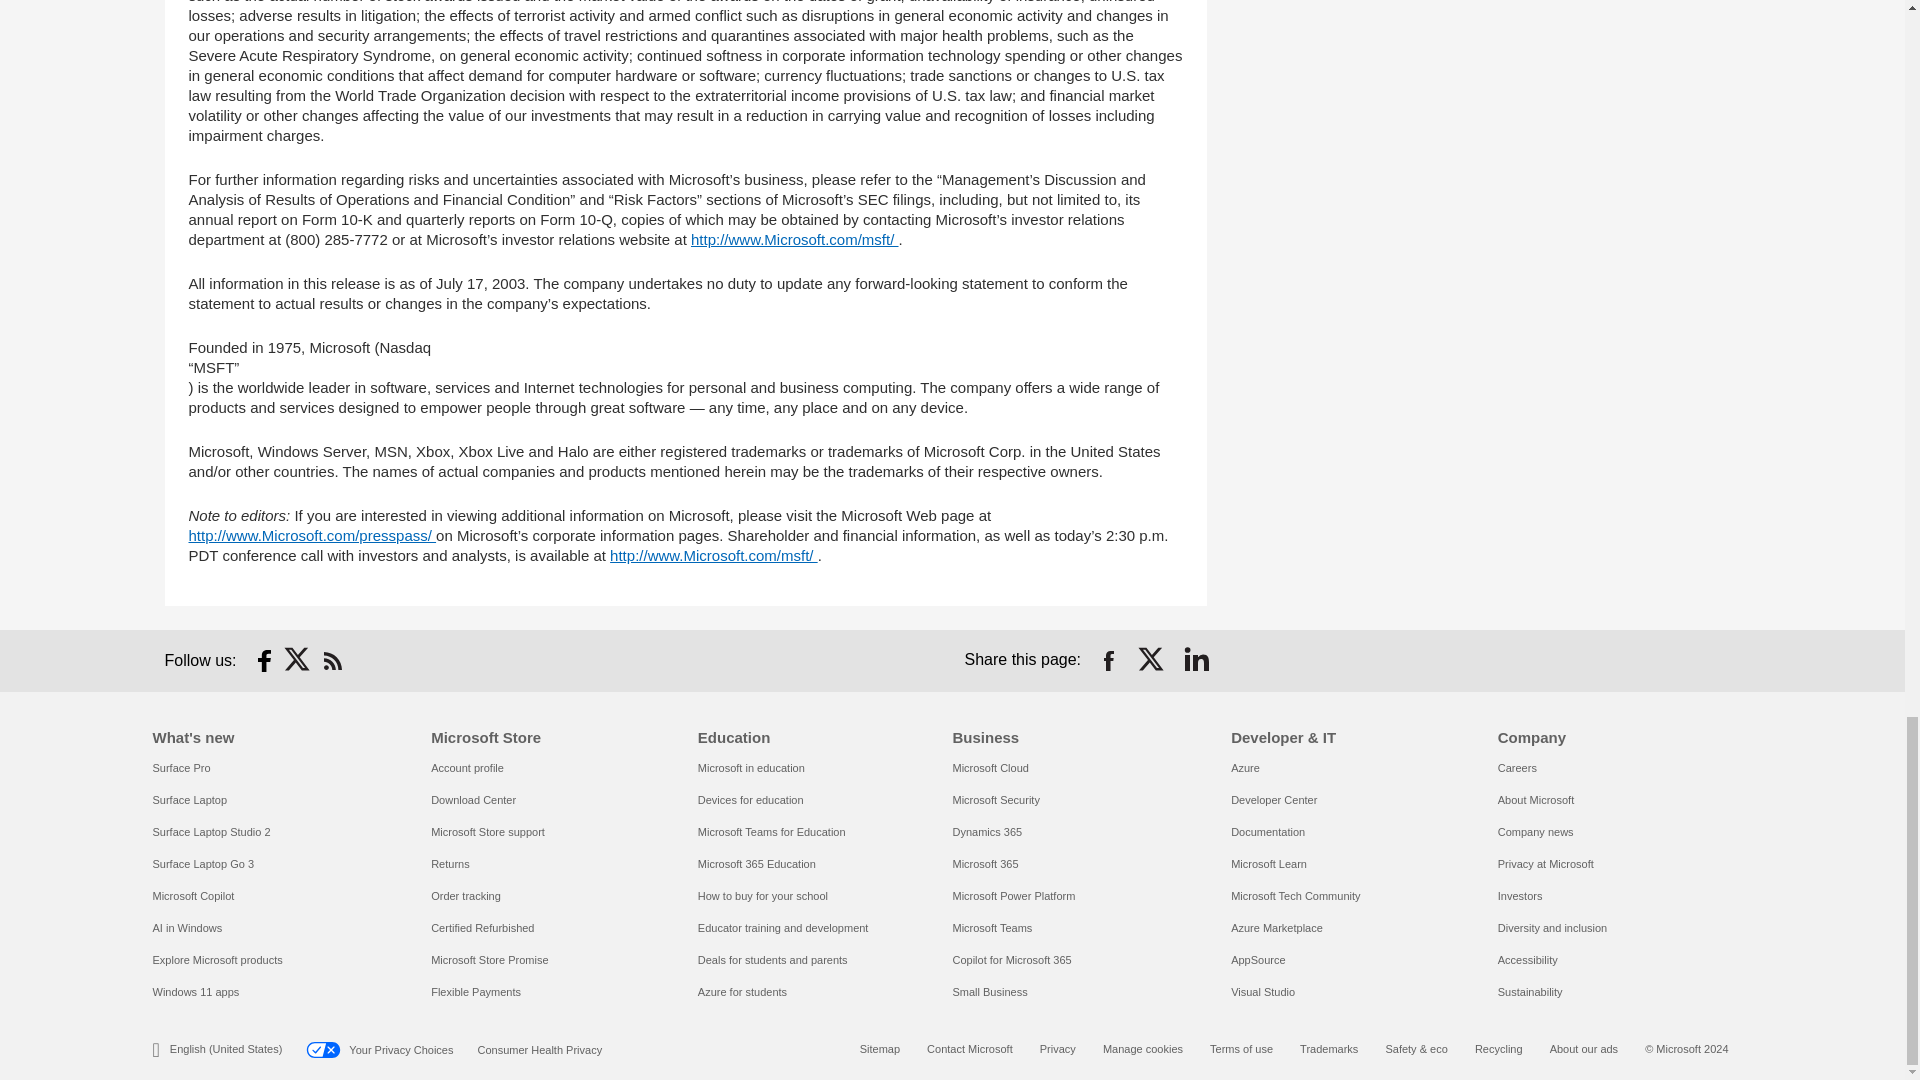  I want to click on Follow on Facebook, so click(264, 660).